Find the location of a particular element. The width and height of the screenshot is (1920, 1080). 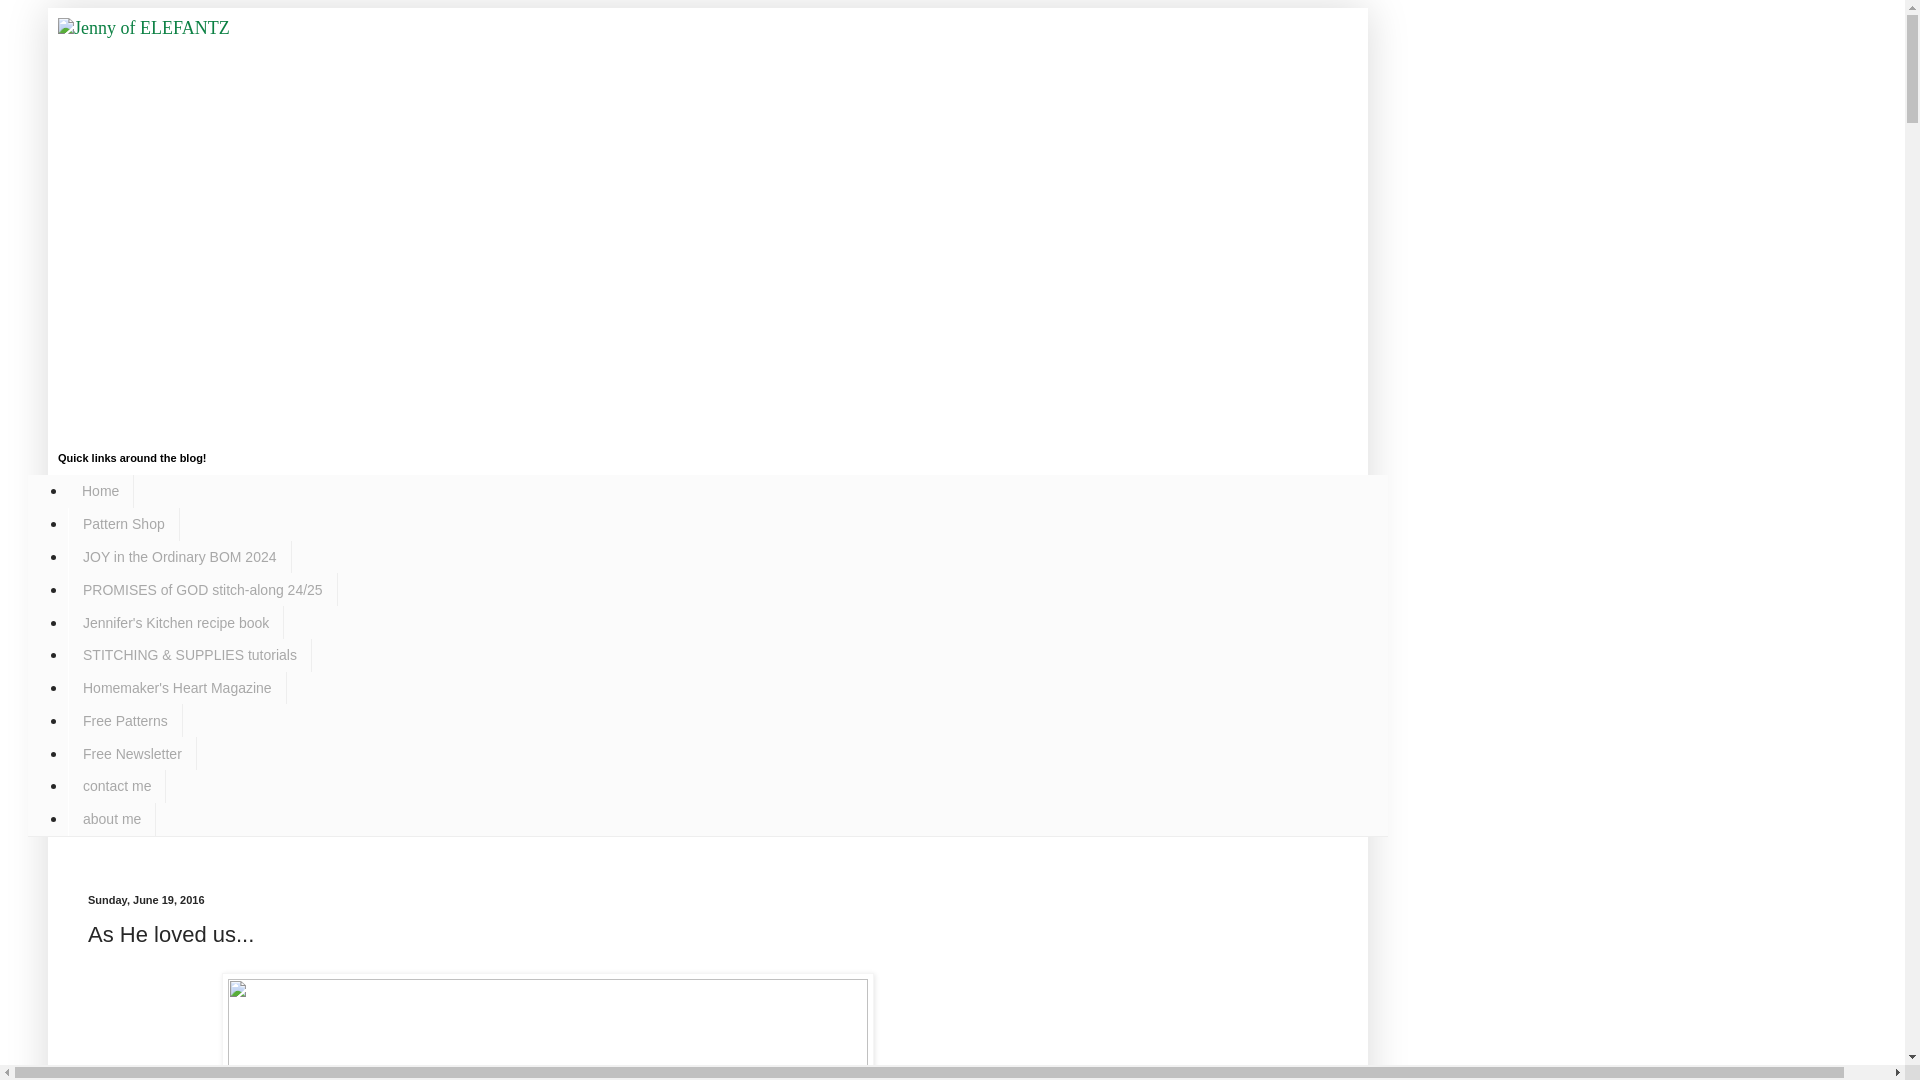

Home is located at coordinates (100, 491).